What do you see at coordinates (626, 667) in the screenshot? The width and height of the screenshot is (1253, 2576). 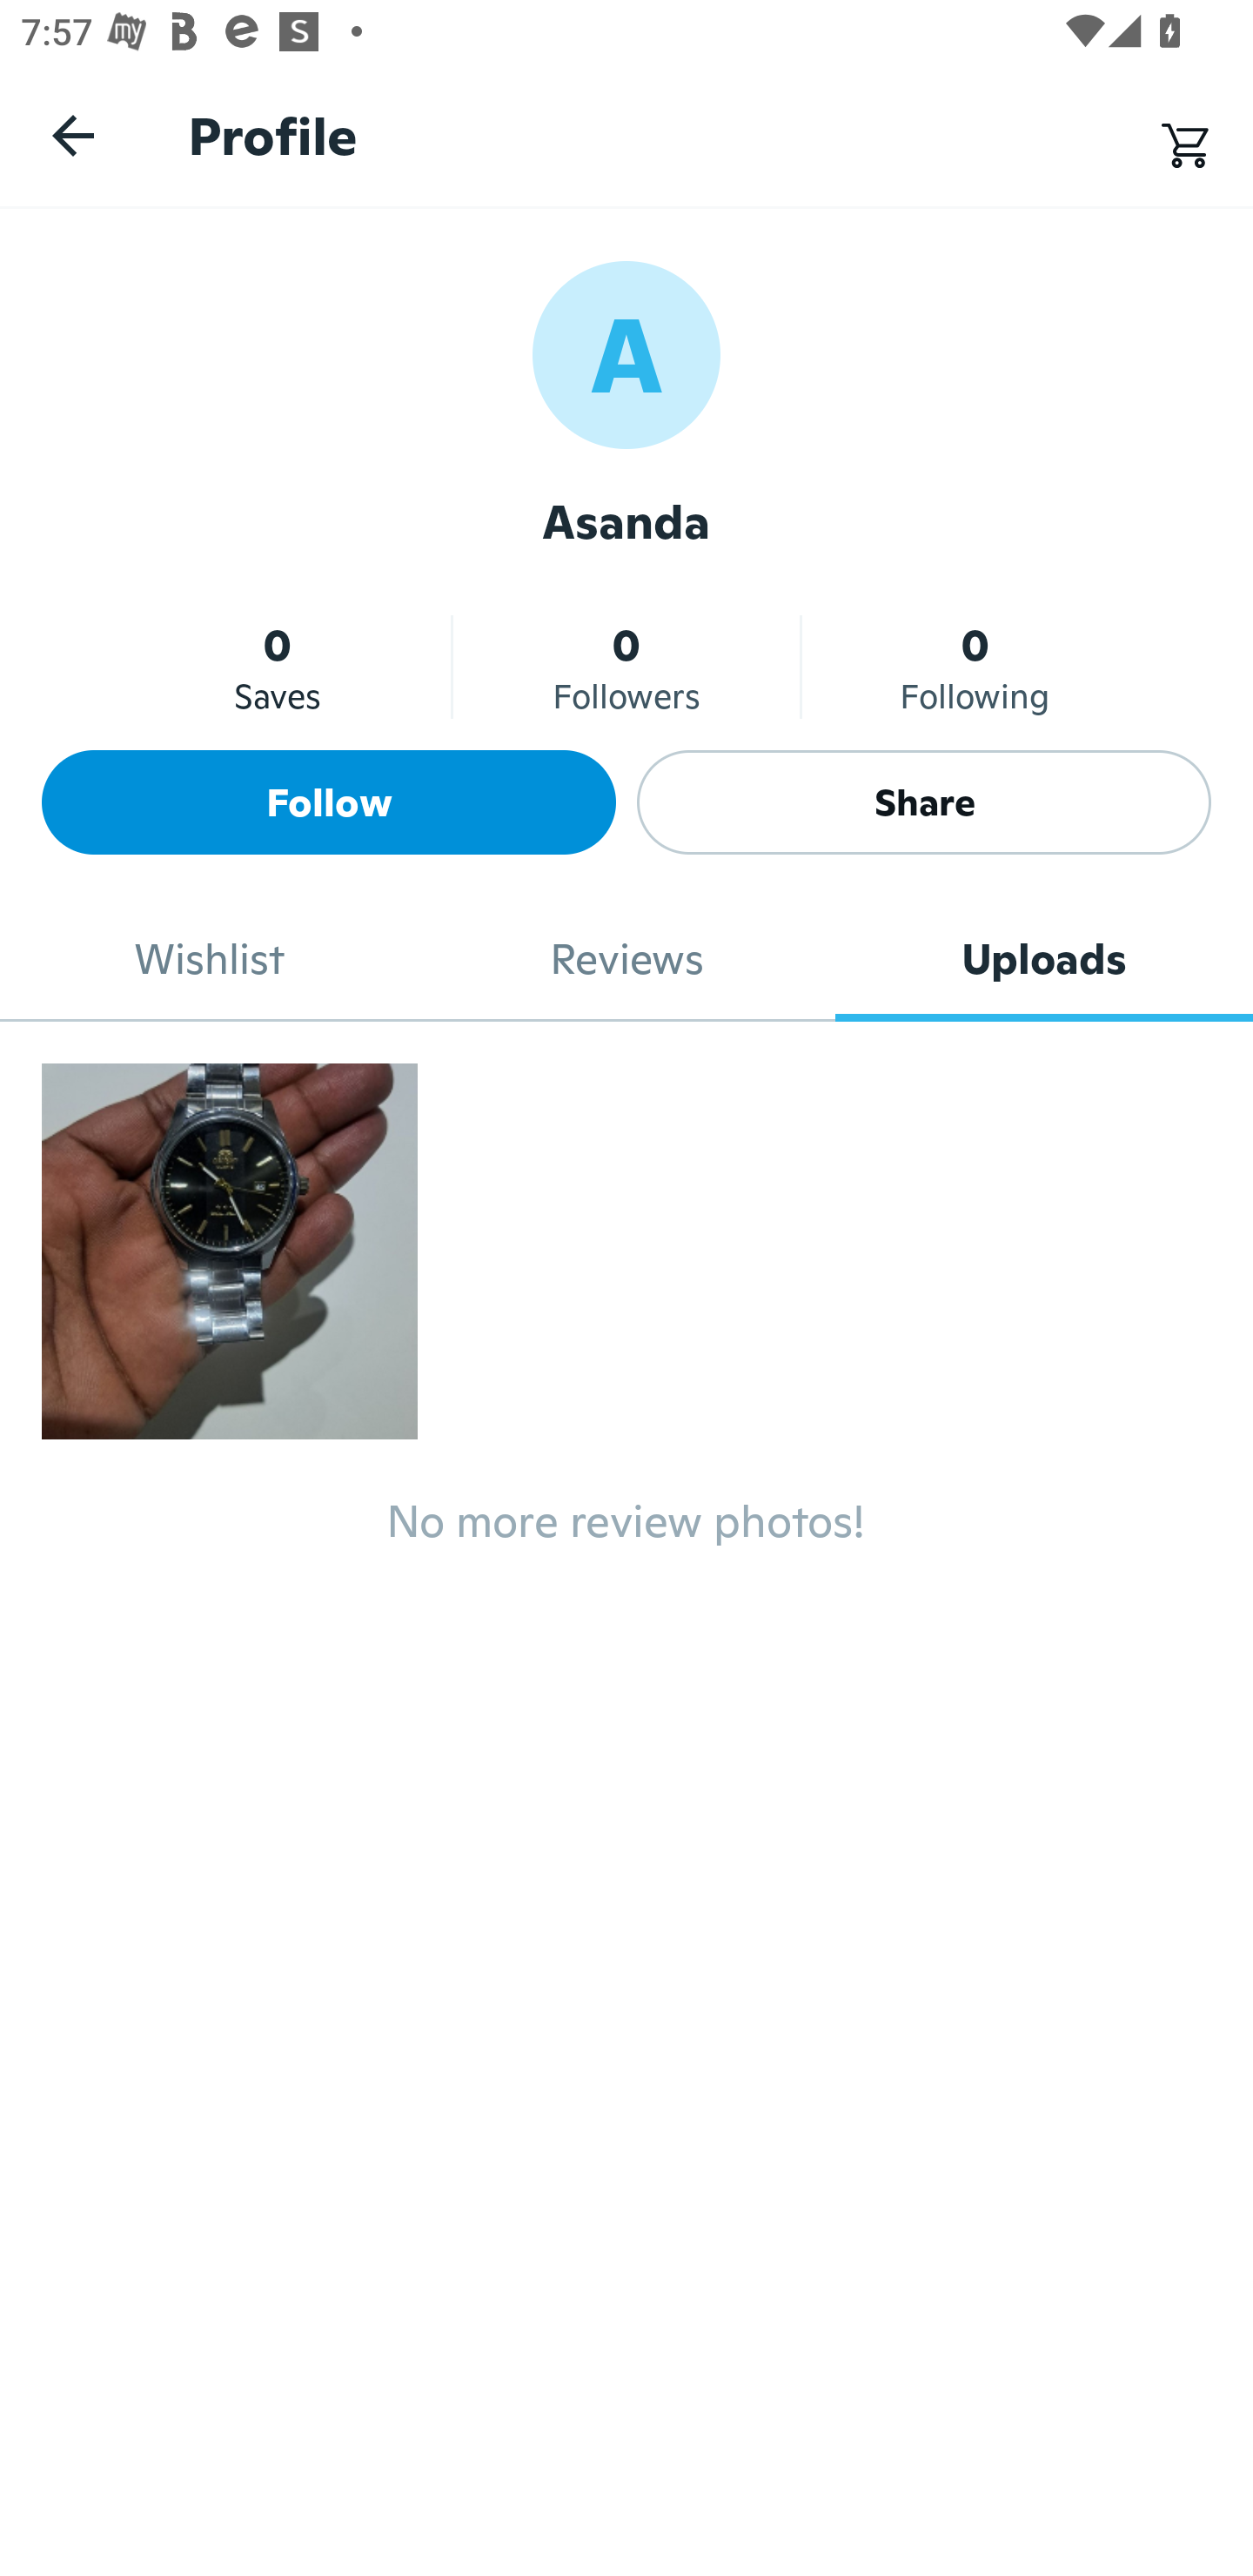 I see `0 Followers` at bounding box center [626, 667].